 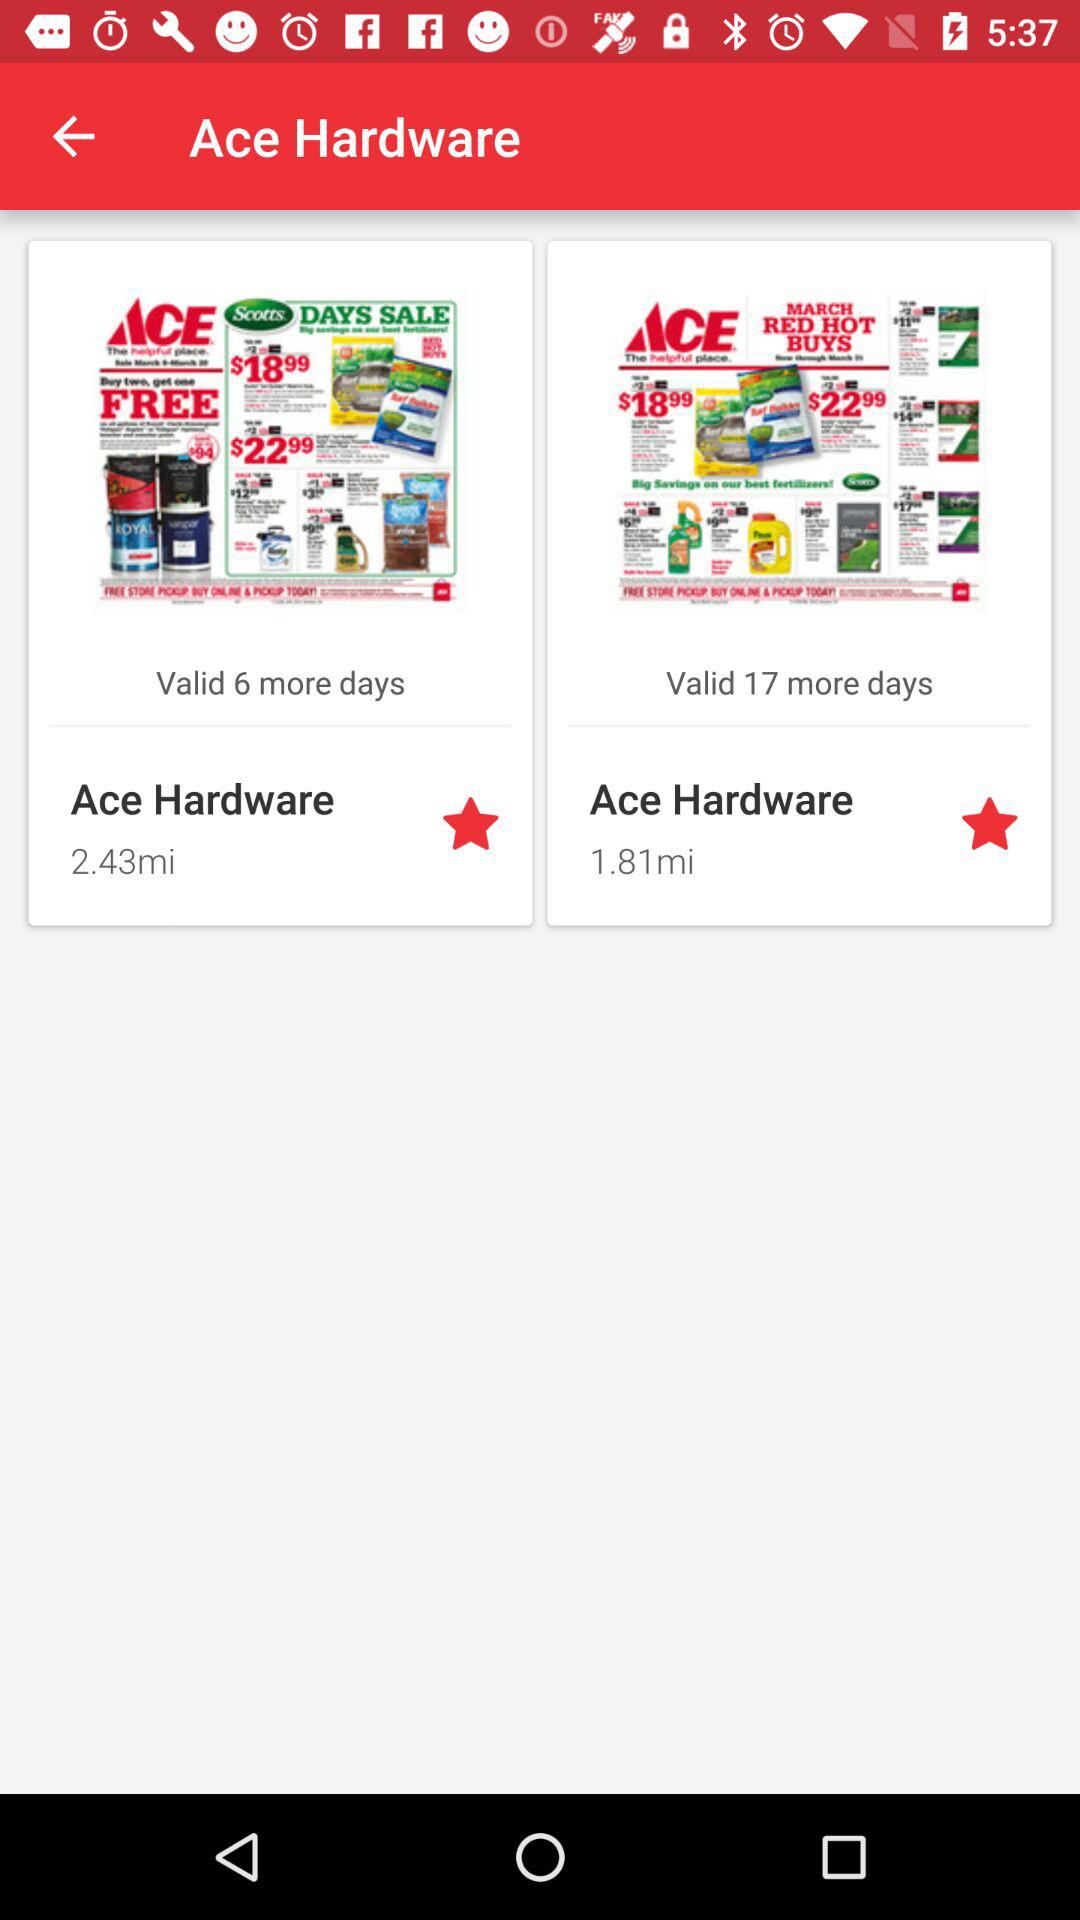 I want to click on like/save, so click(x=994, y=826).